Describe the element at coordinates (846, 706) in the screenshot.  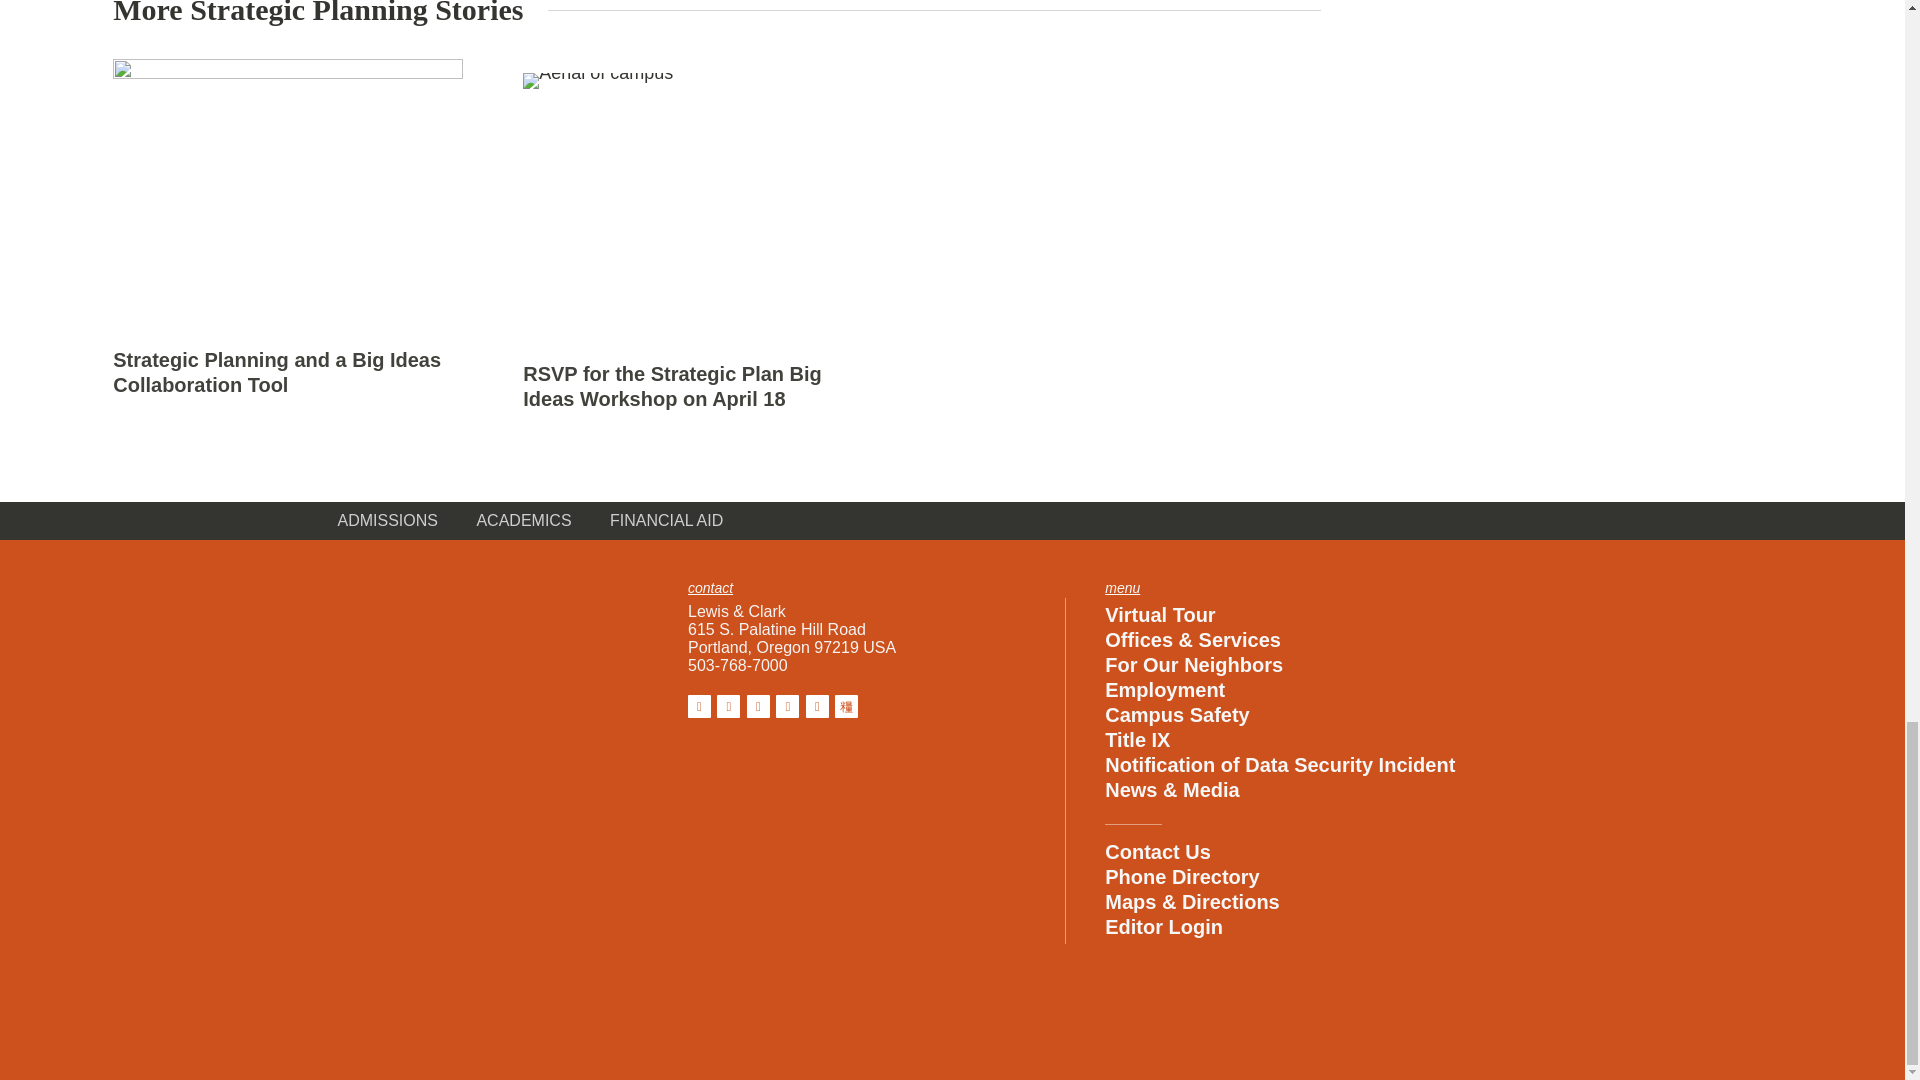
I see `View our TikTok` at that location.